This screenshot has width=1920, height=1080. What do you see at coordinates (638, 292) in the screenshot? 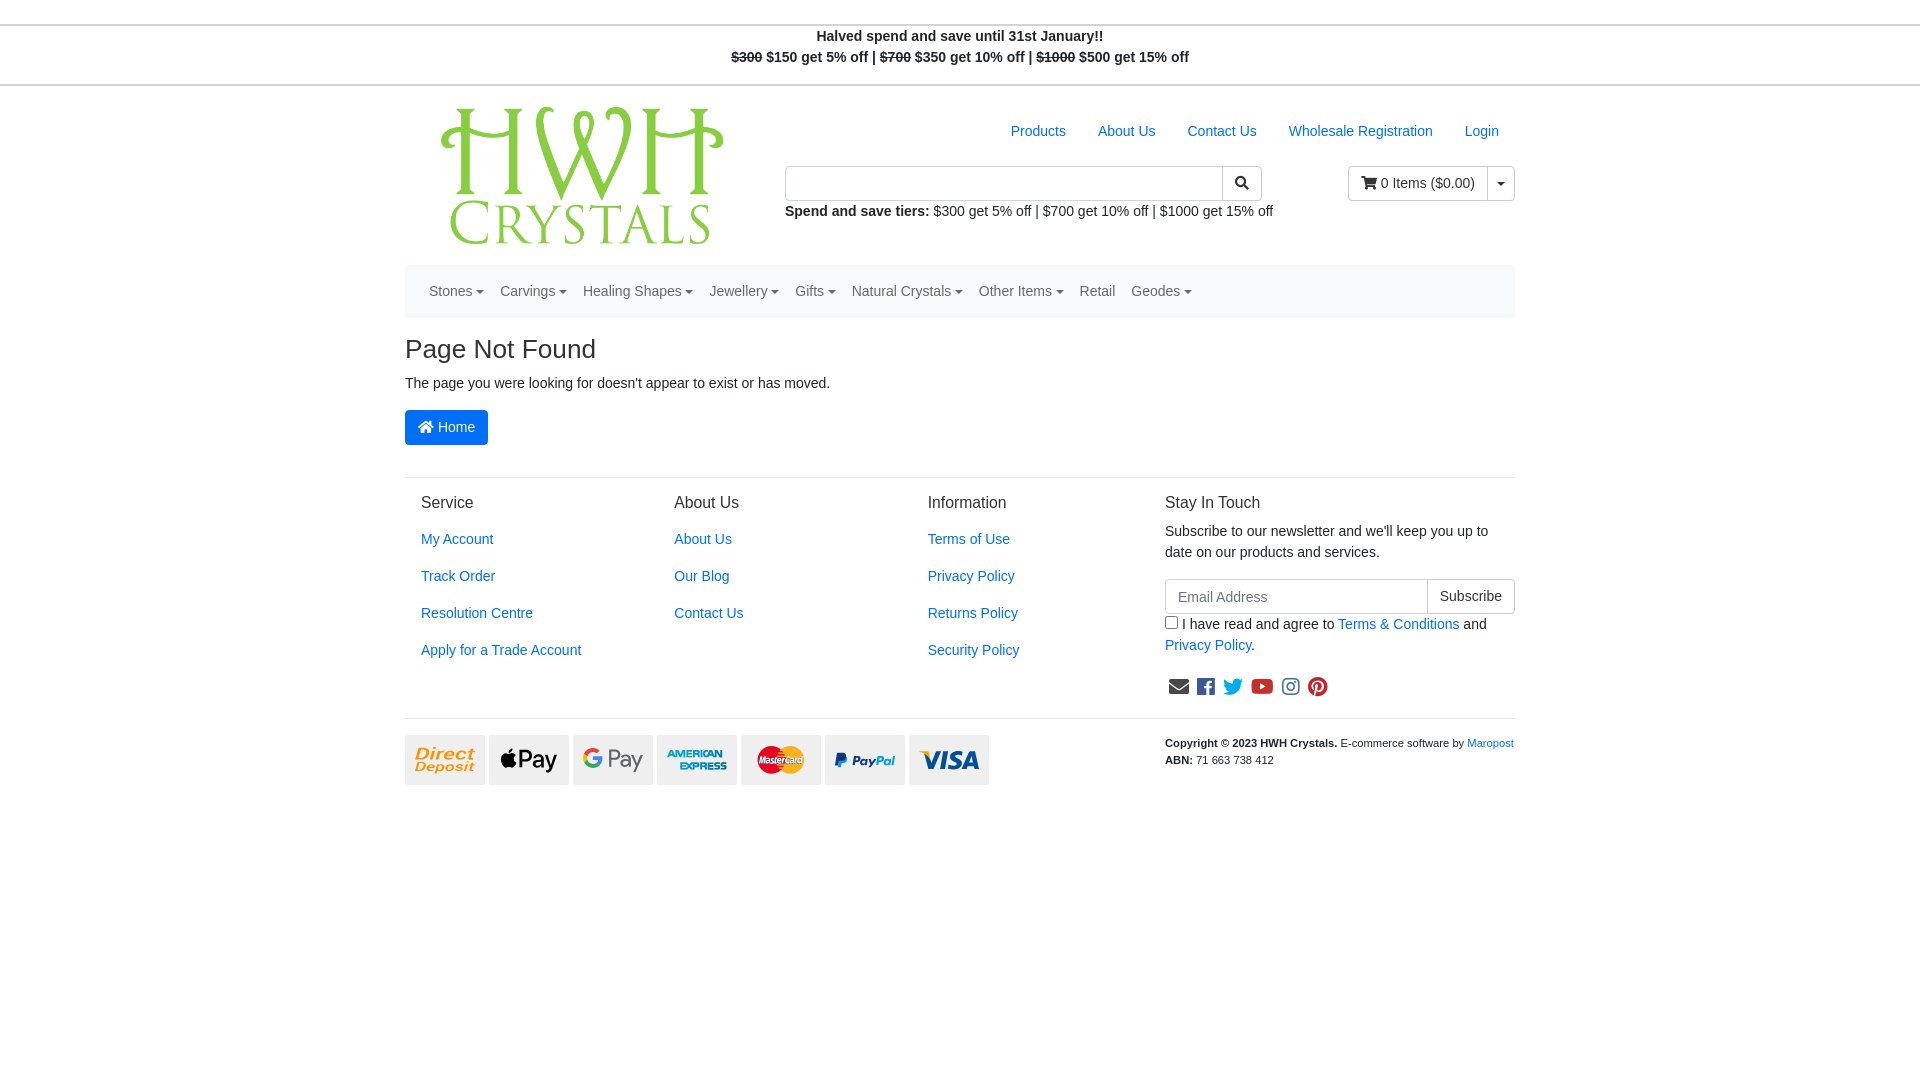
I see `Healing Shapes` at bounding box center [638, 292].